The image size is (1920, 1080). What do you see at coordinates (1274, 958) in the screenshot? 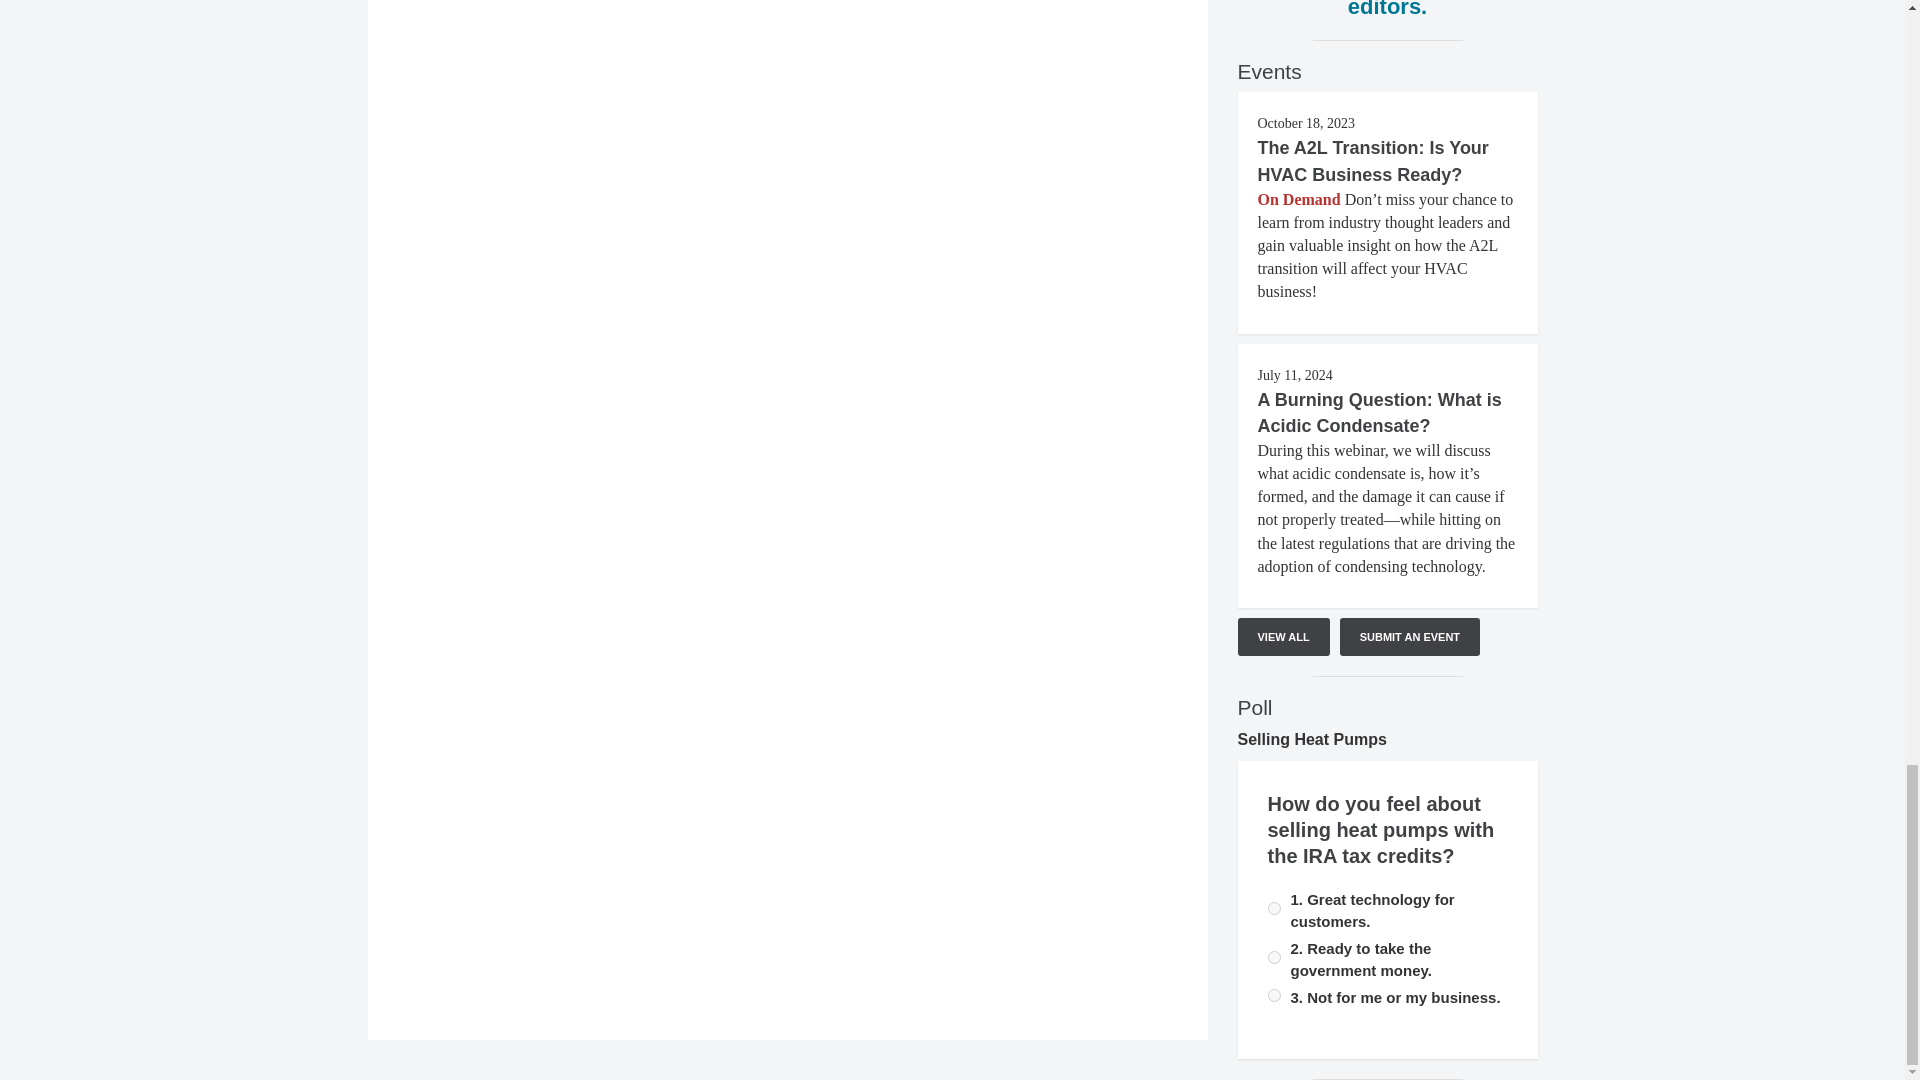
I see `606` at bounding box center [1274, 958].